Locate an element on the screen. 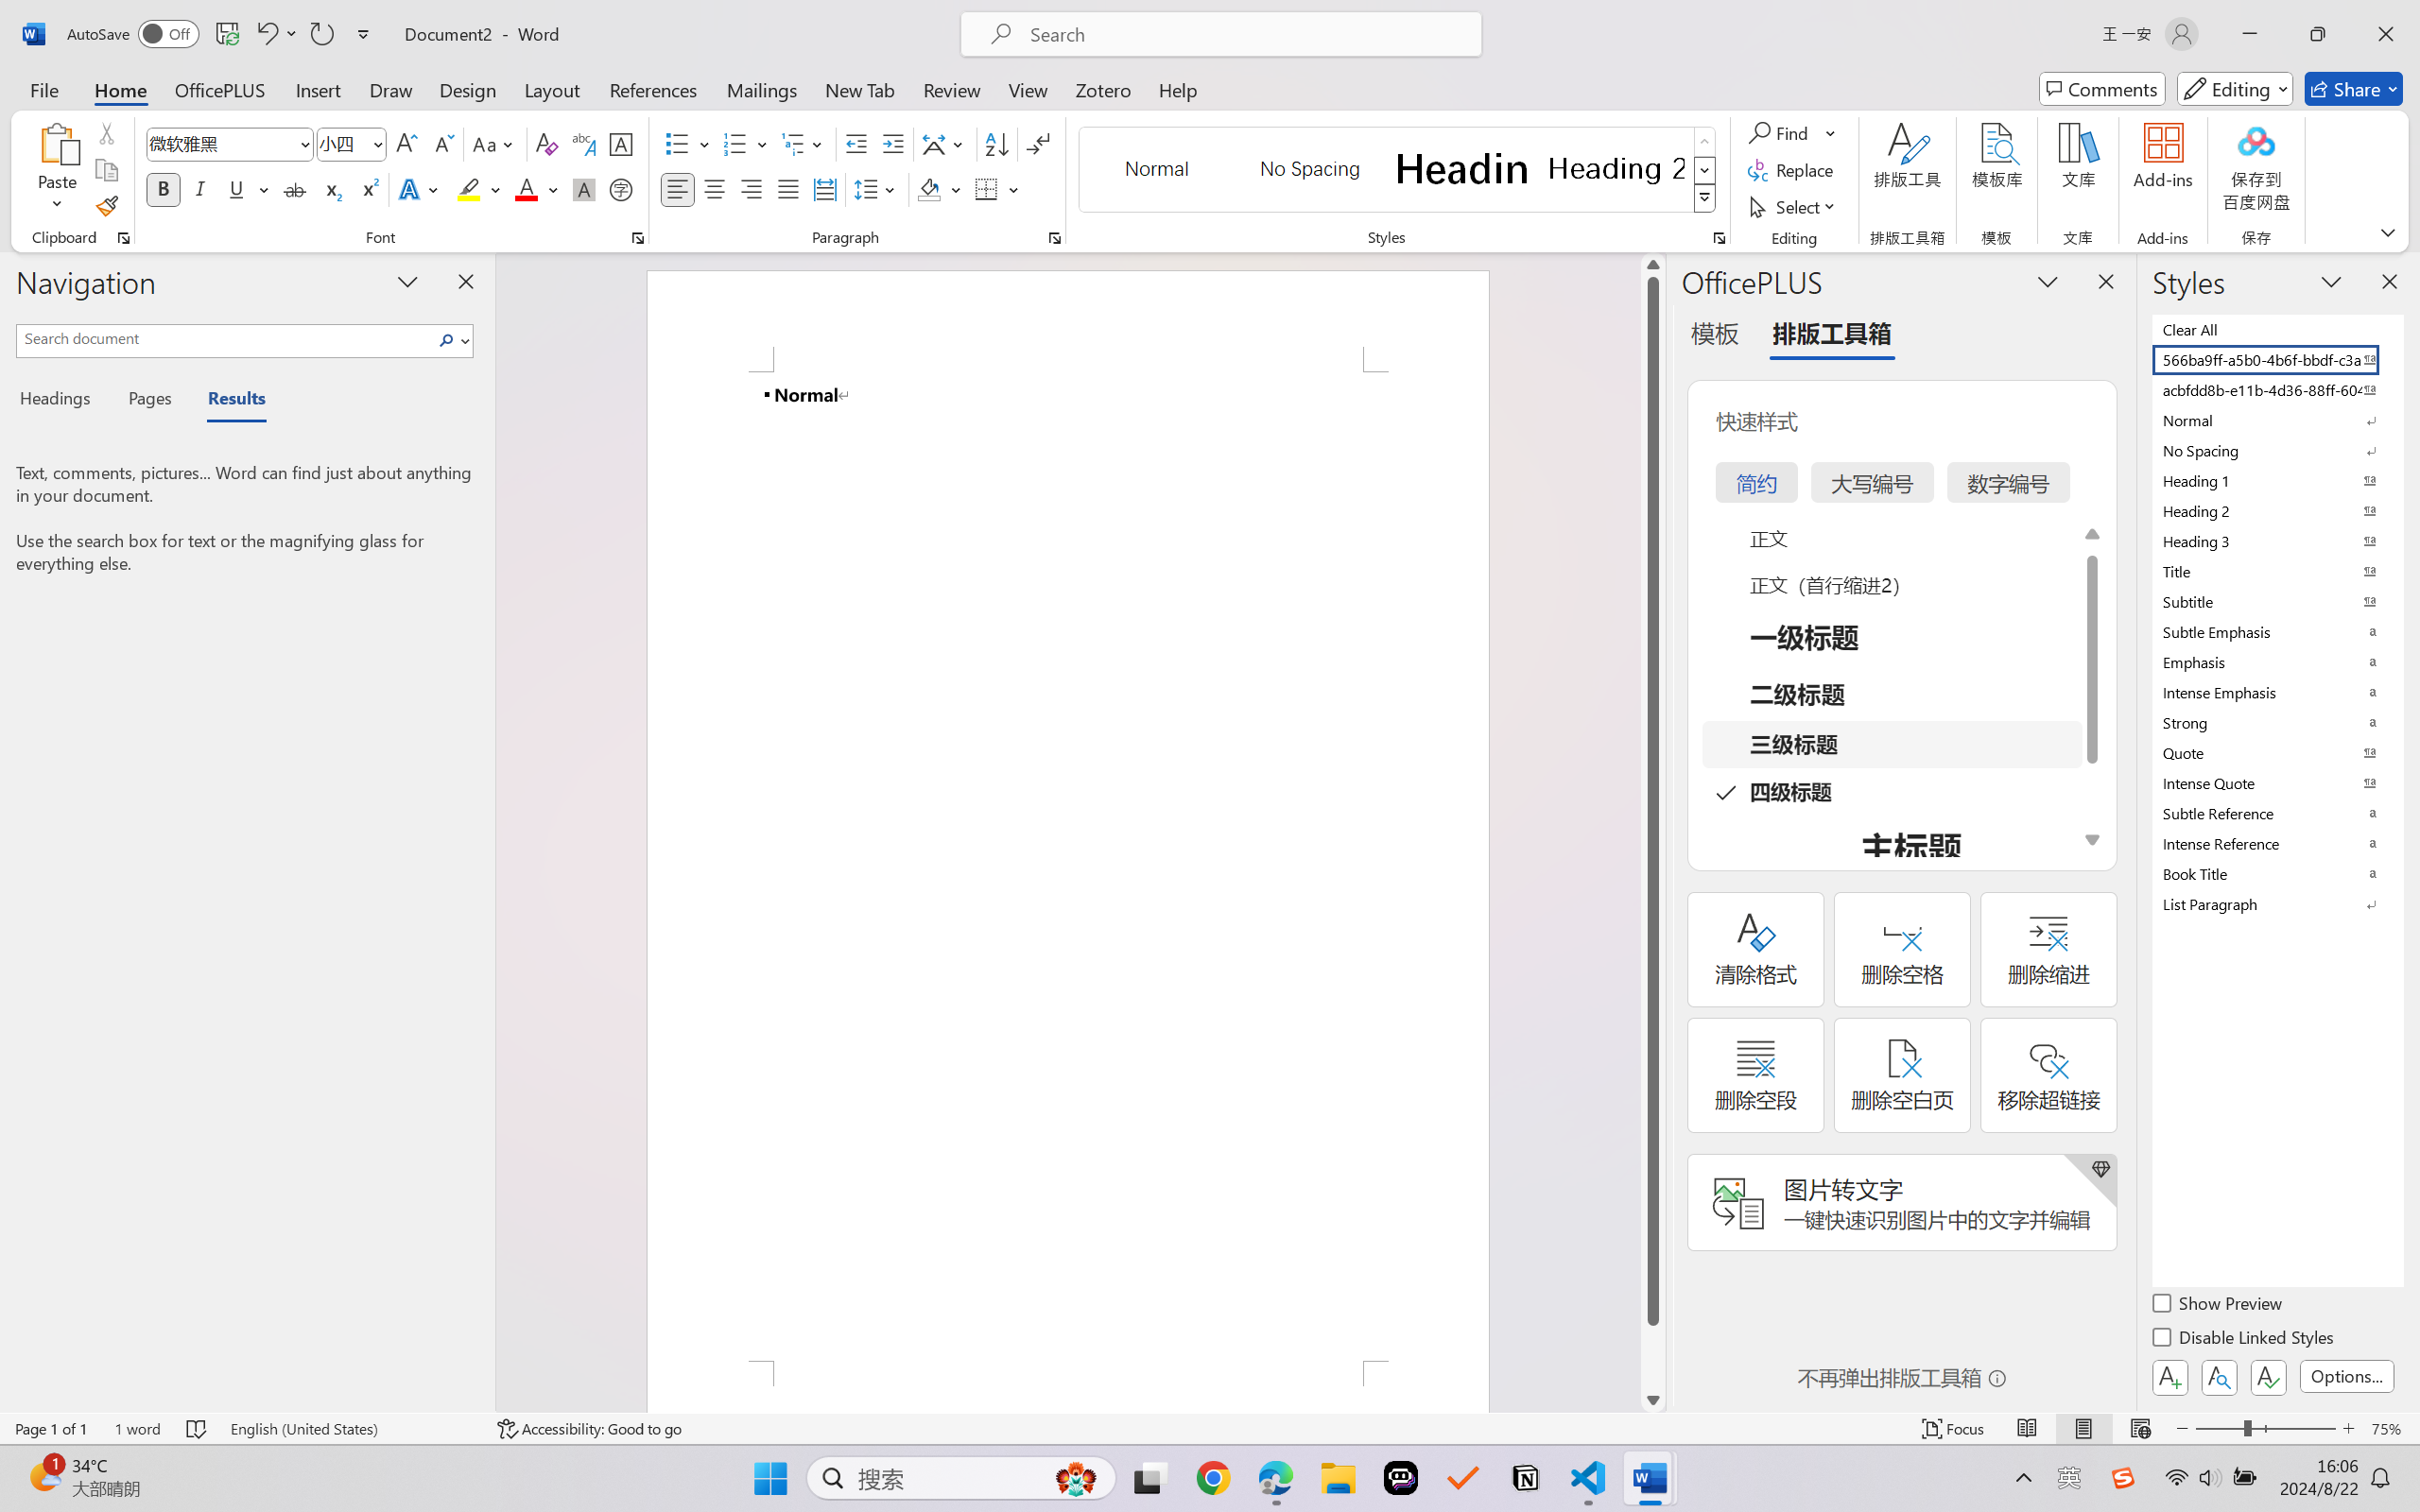 Image resolution: width=2420 pixels, height=1512 pixels. Emphasis is located at coordinates (2276, 661).